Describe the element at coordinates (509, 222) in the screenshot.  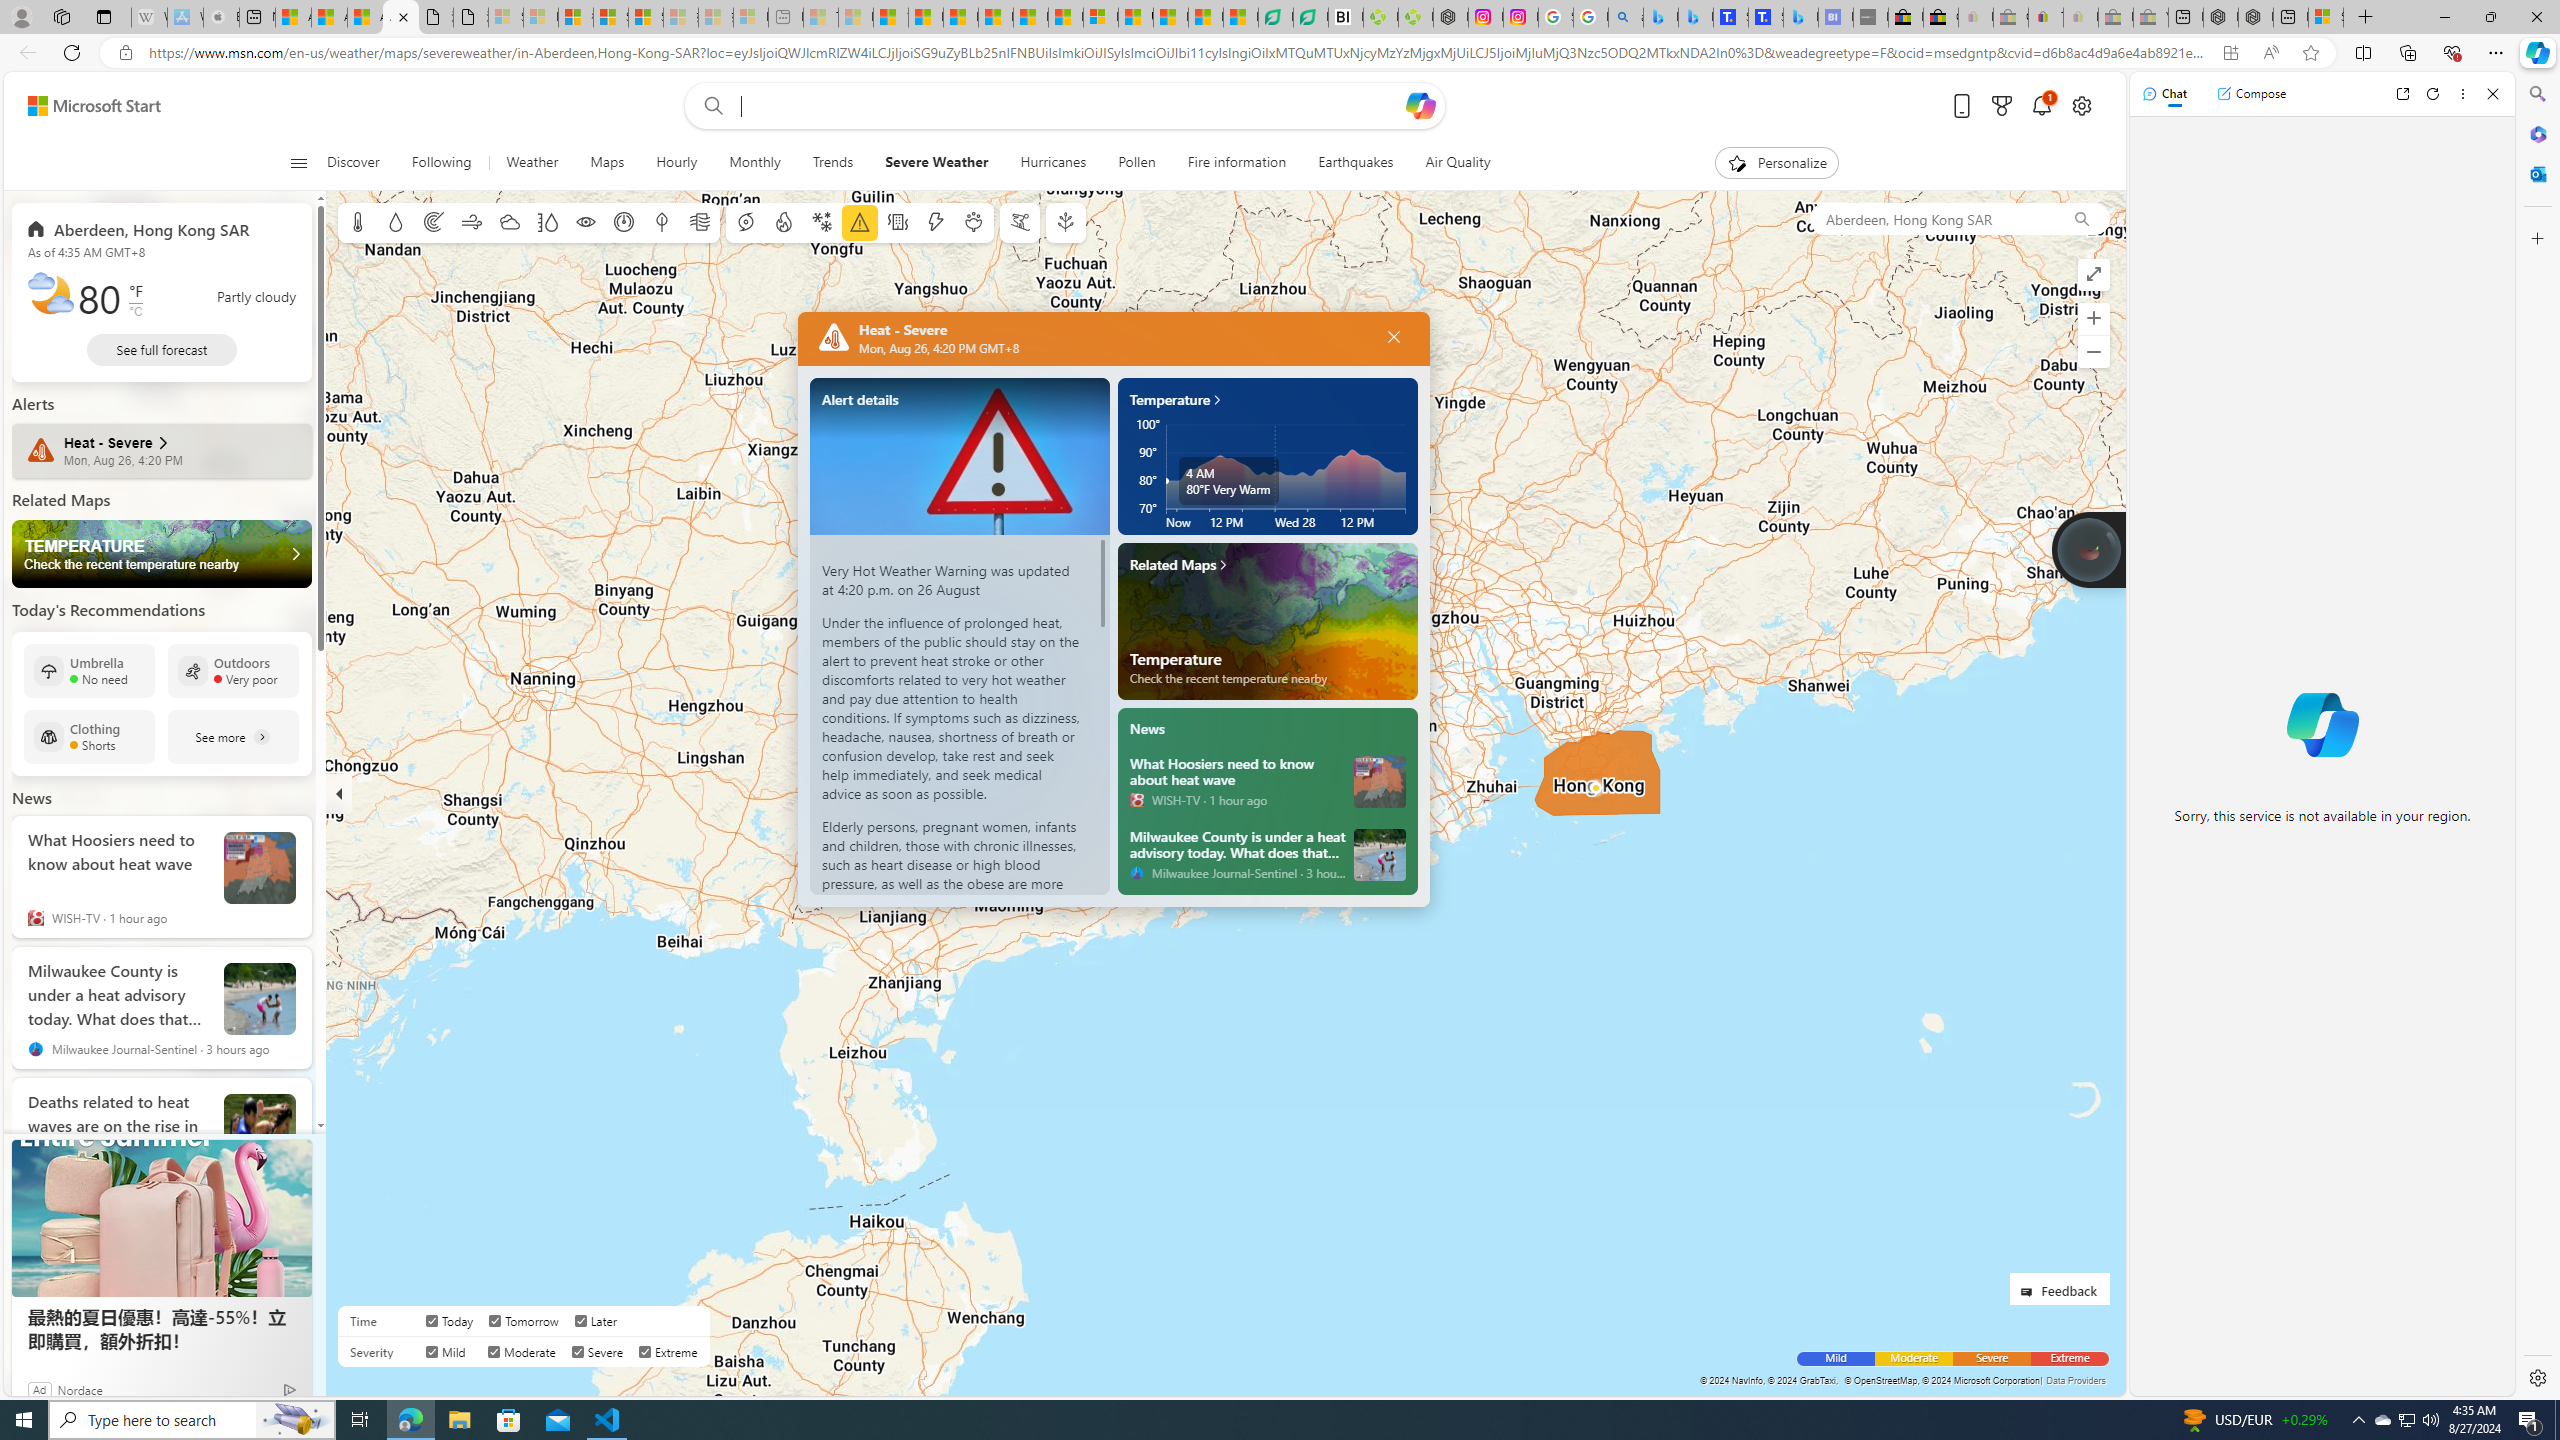
I see `Clouds` at that location.